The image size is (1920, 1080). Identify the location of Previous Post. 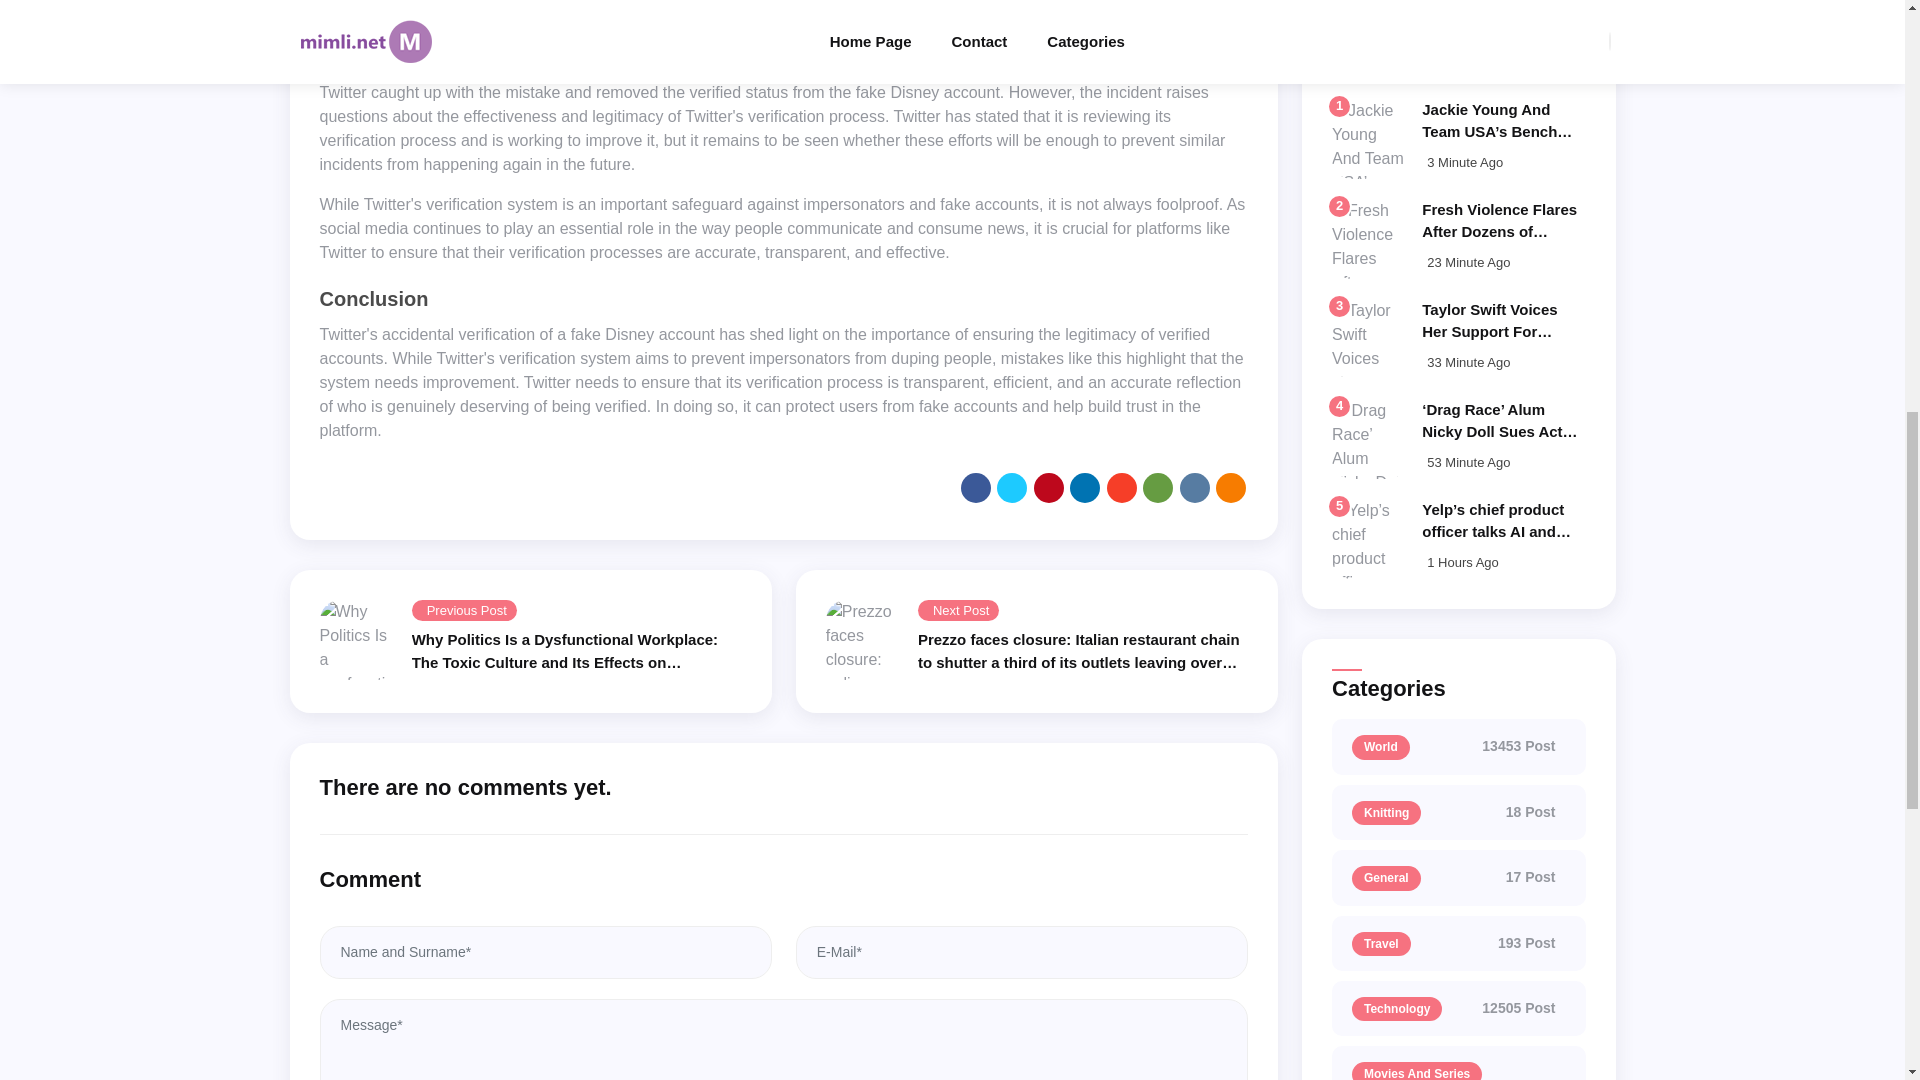
(464, 611).